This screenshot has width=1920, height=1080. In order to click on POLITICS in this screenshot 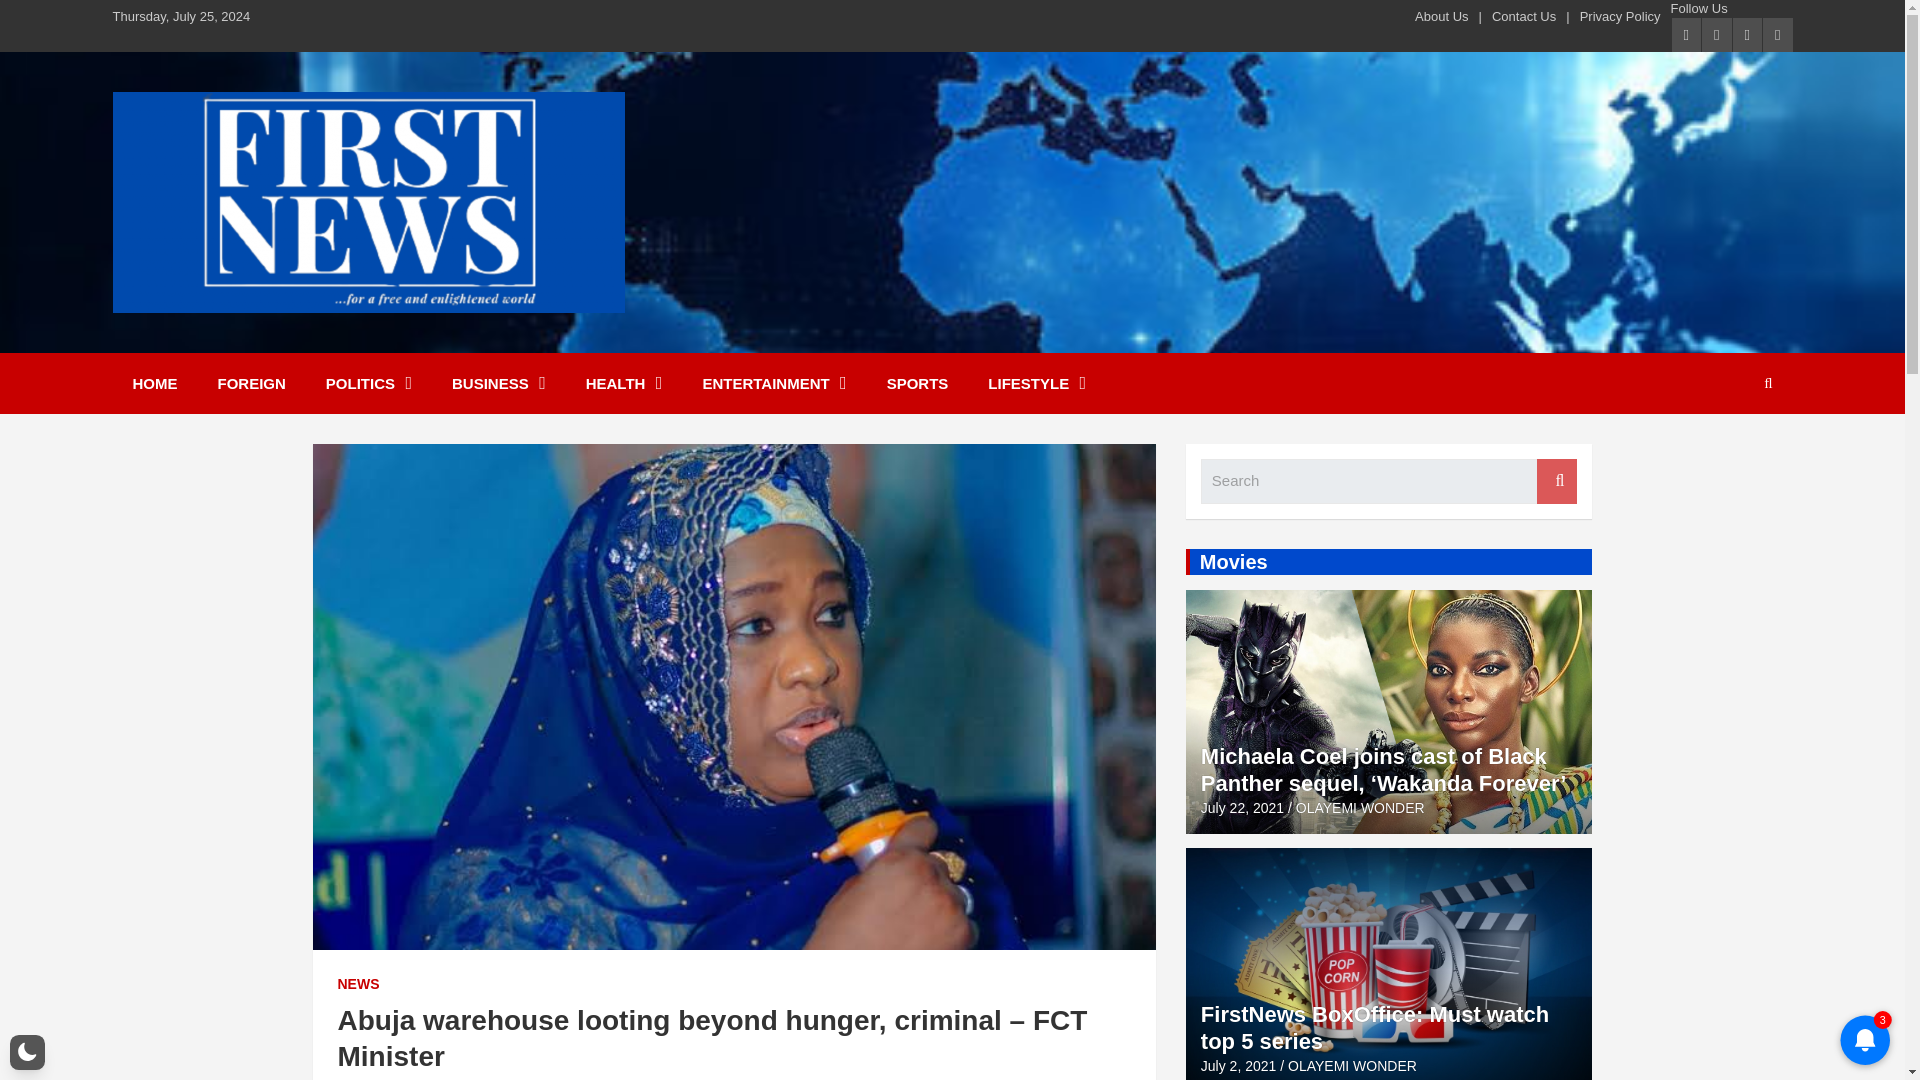, I will do `click(368, 383)`.